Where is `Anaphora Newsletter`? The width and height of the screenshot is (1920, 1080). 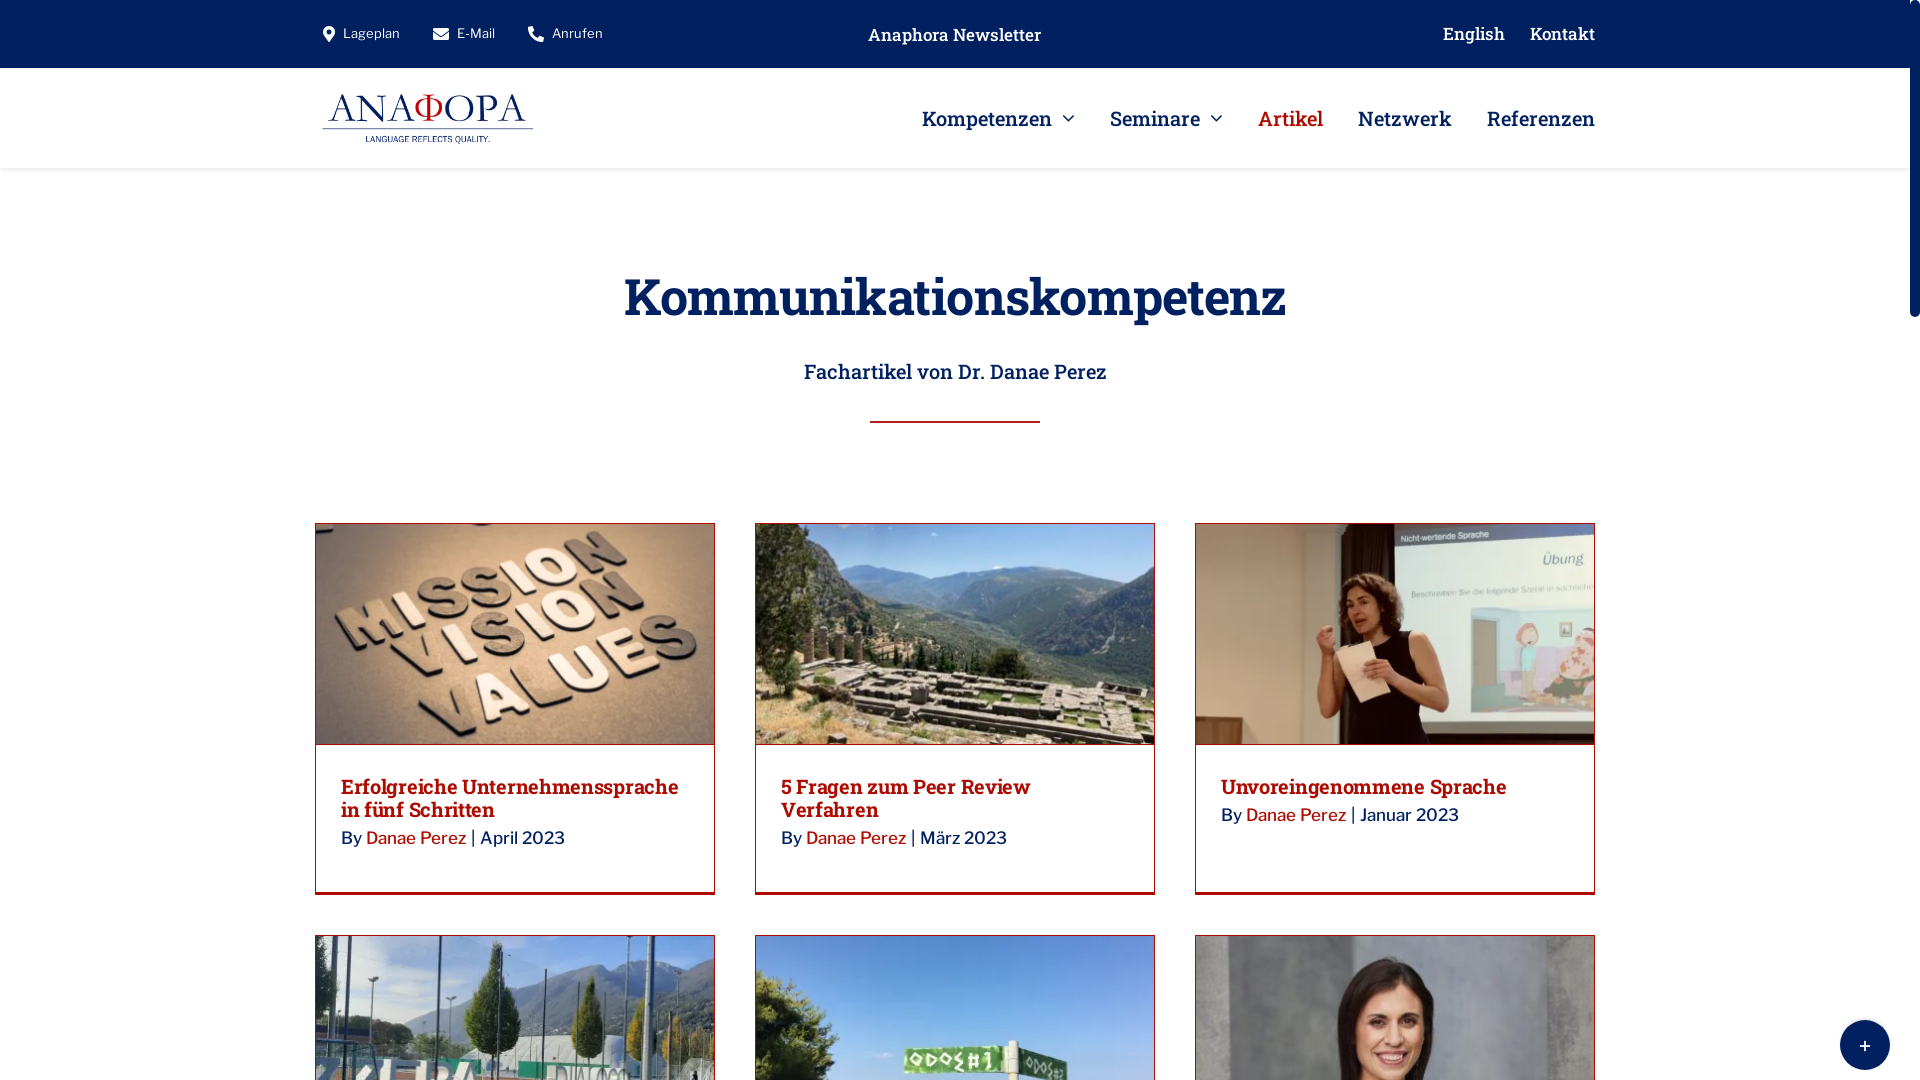 Anaphora Newsletter is located at coordinates (954, 34).